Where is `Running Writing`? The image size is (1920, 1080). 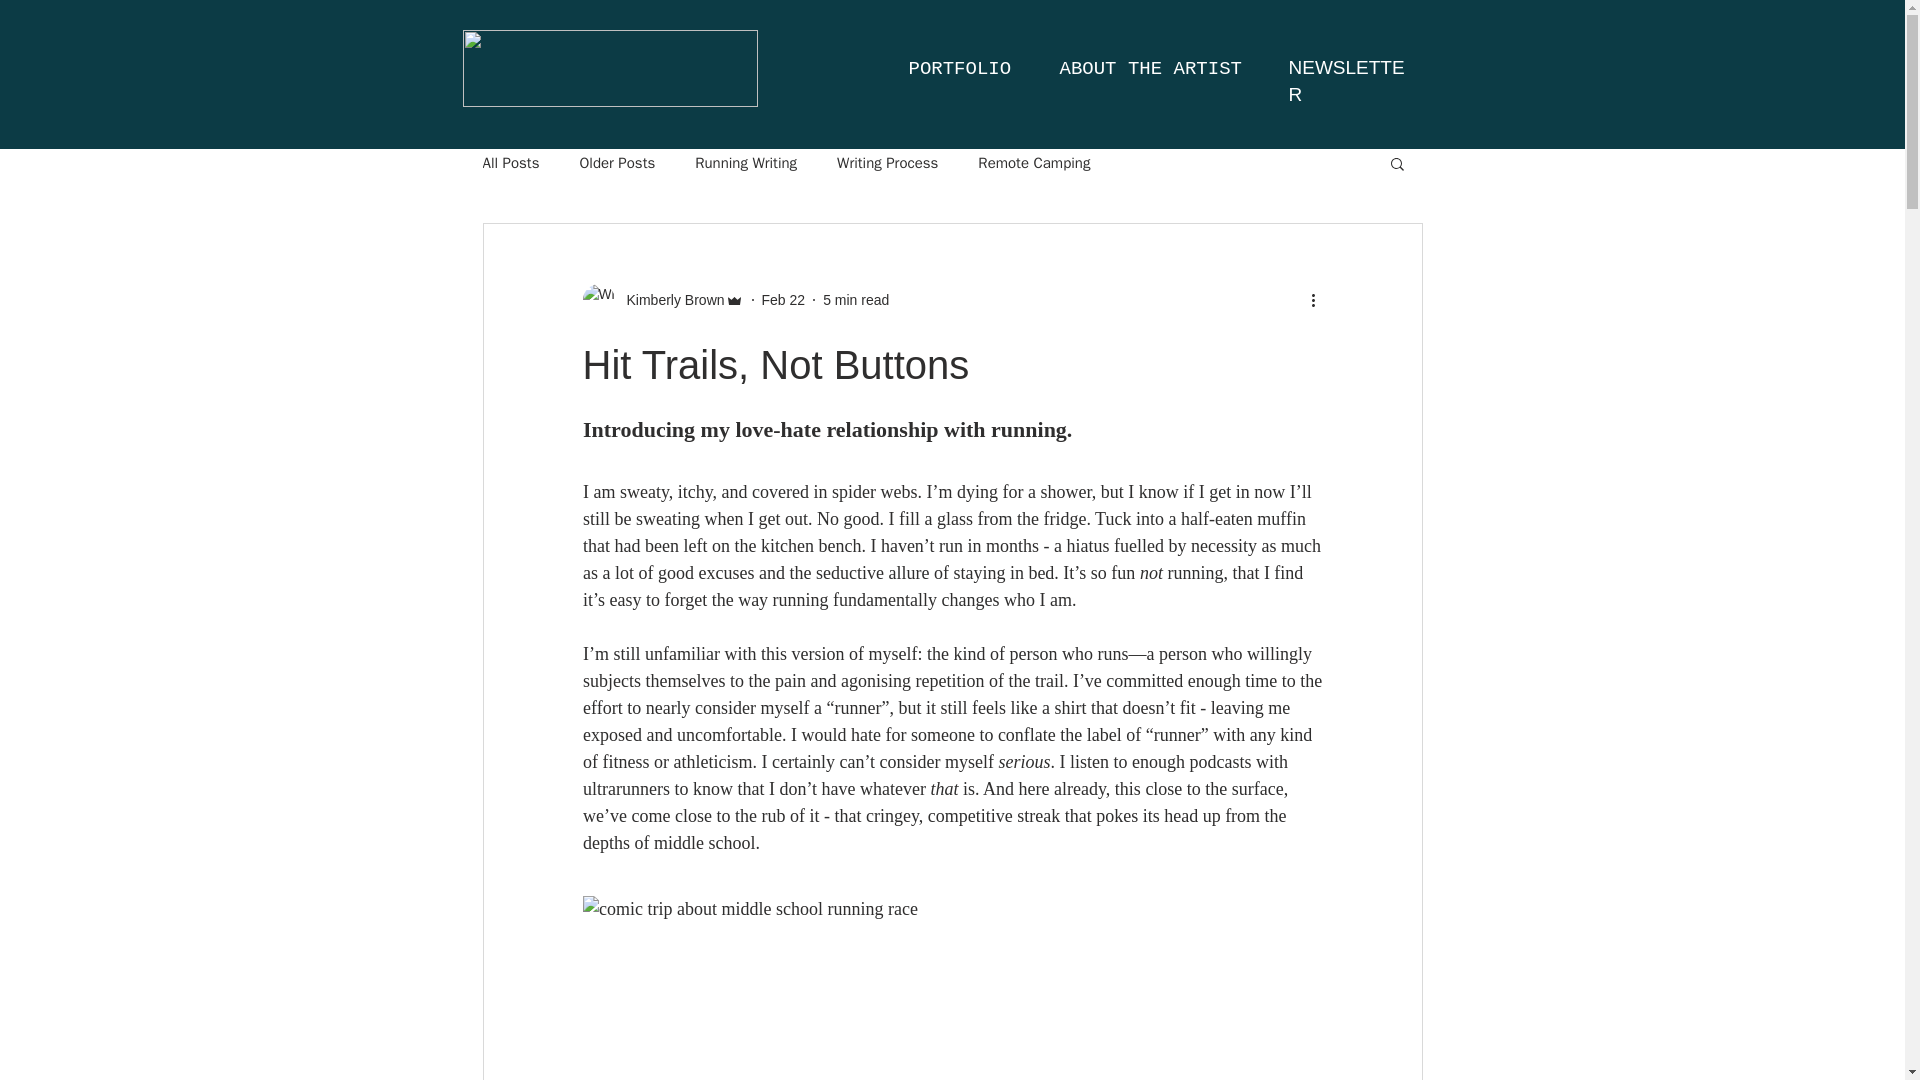 Running Writing is located at coordinates (746, 163).